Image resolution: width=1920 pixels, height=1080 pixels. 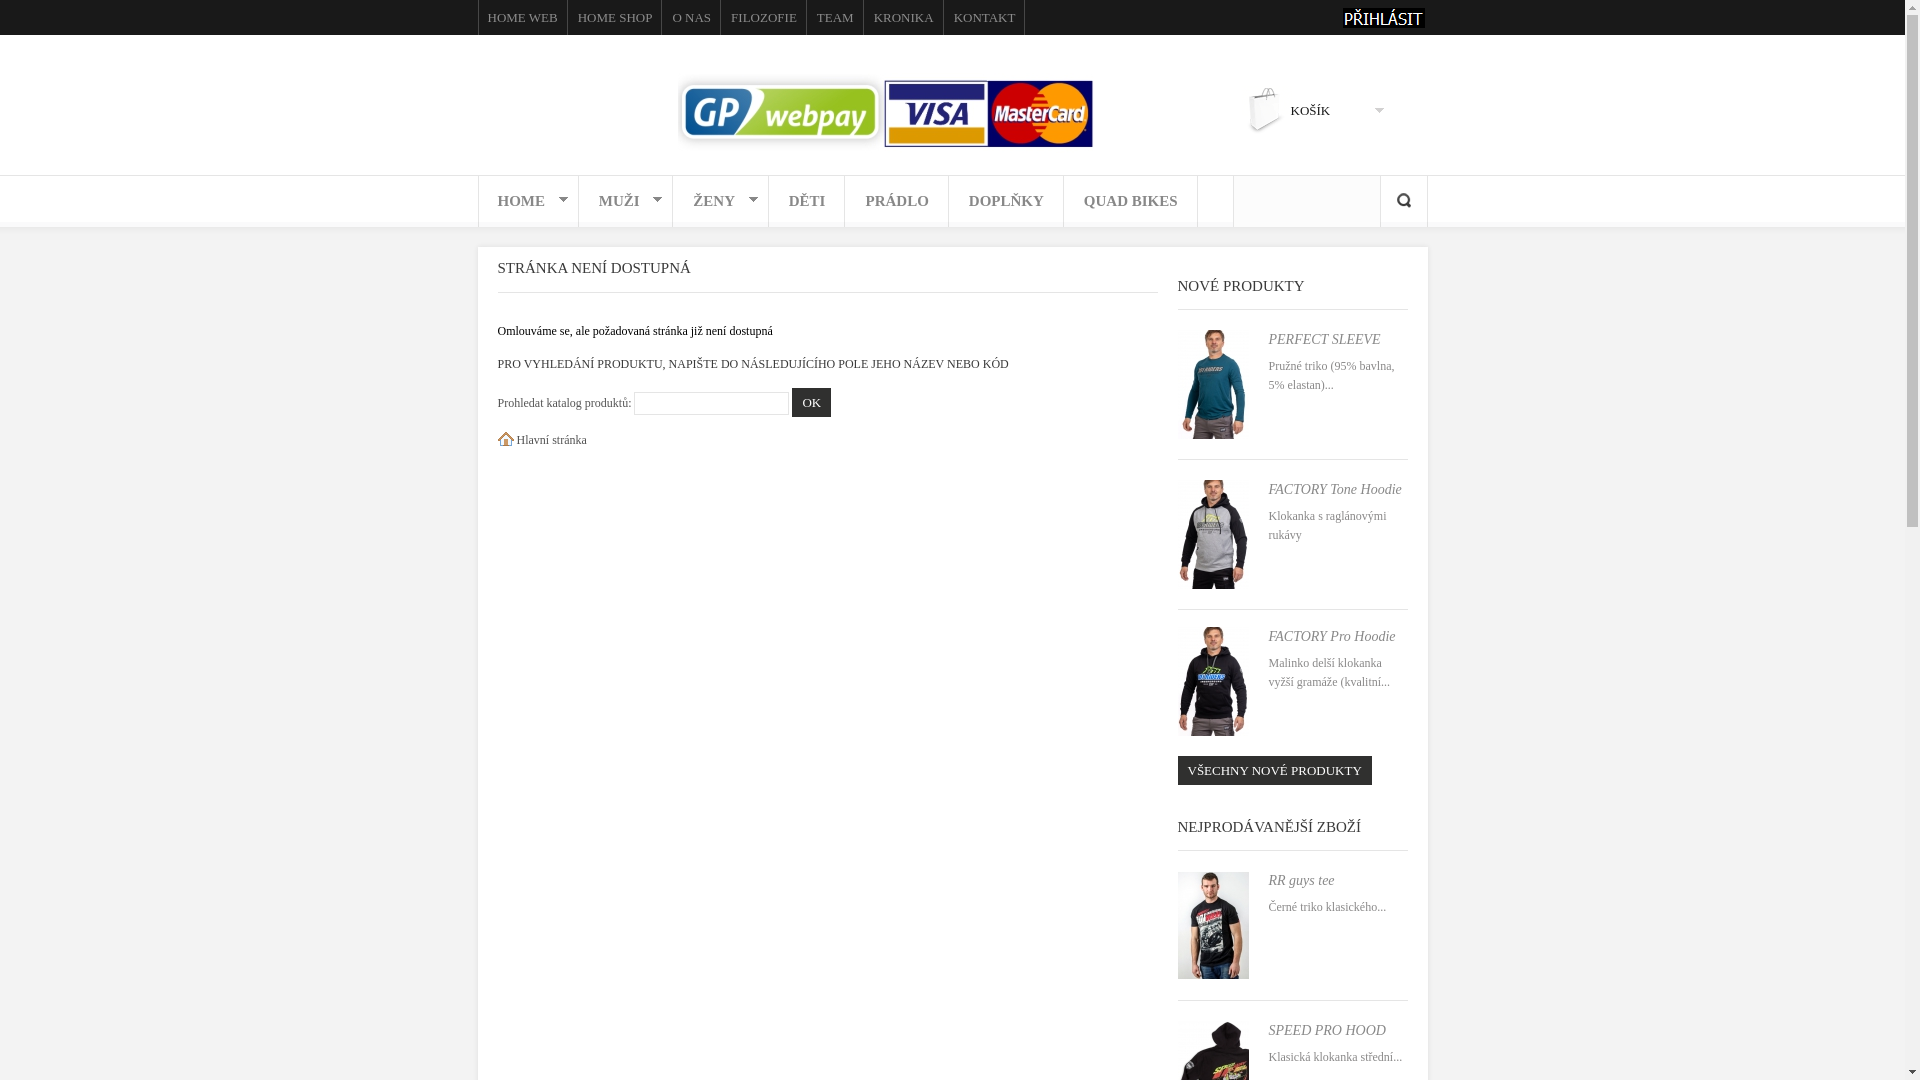 What do you see at coordinates (692, 18) in the screenshot?
I see `O NAS` at bounding box center [692, 18].